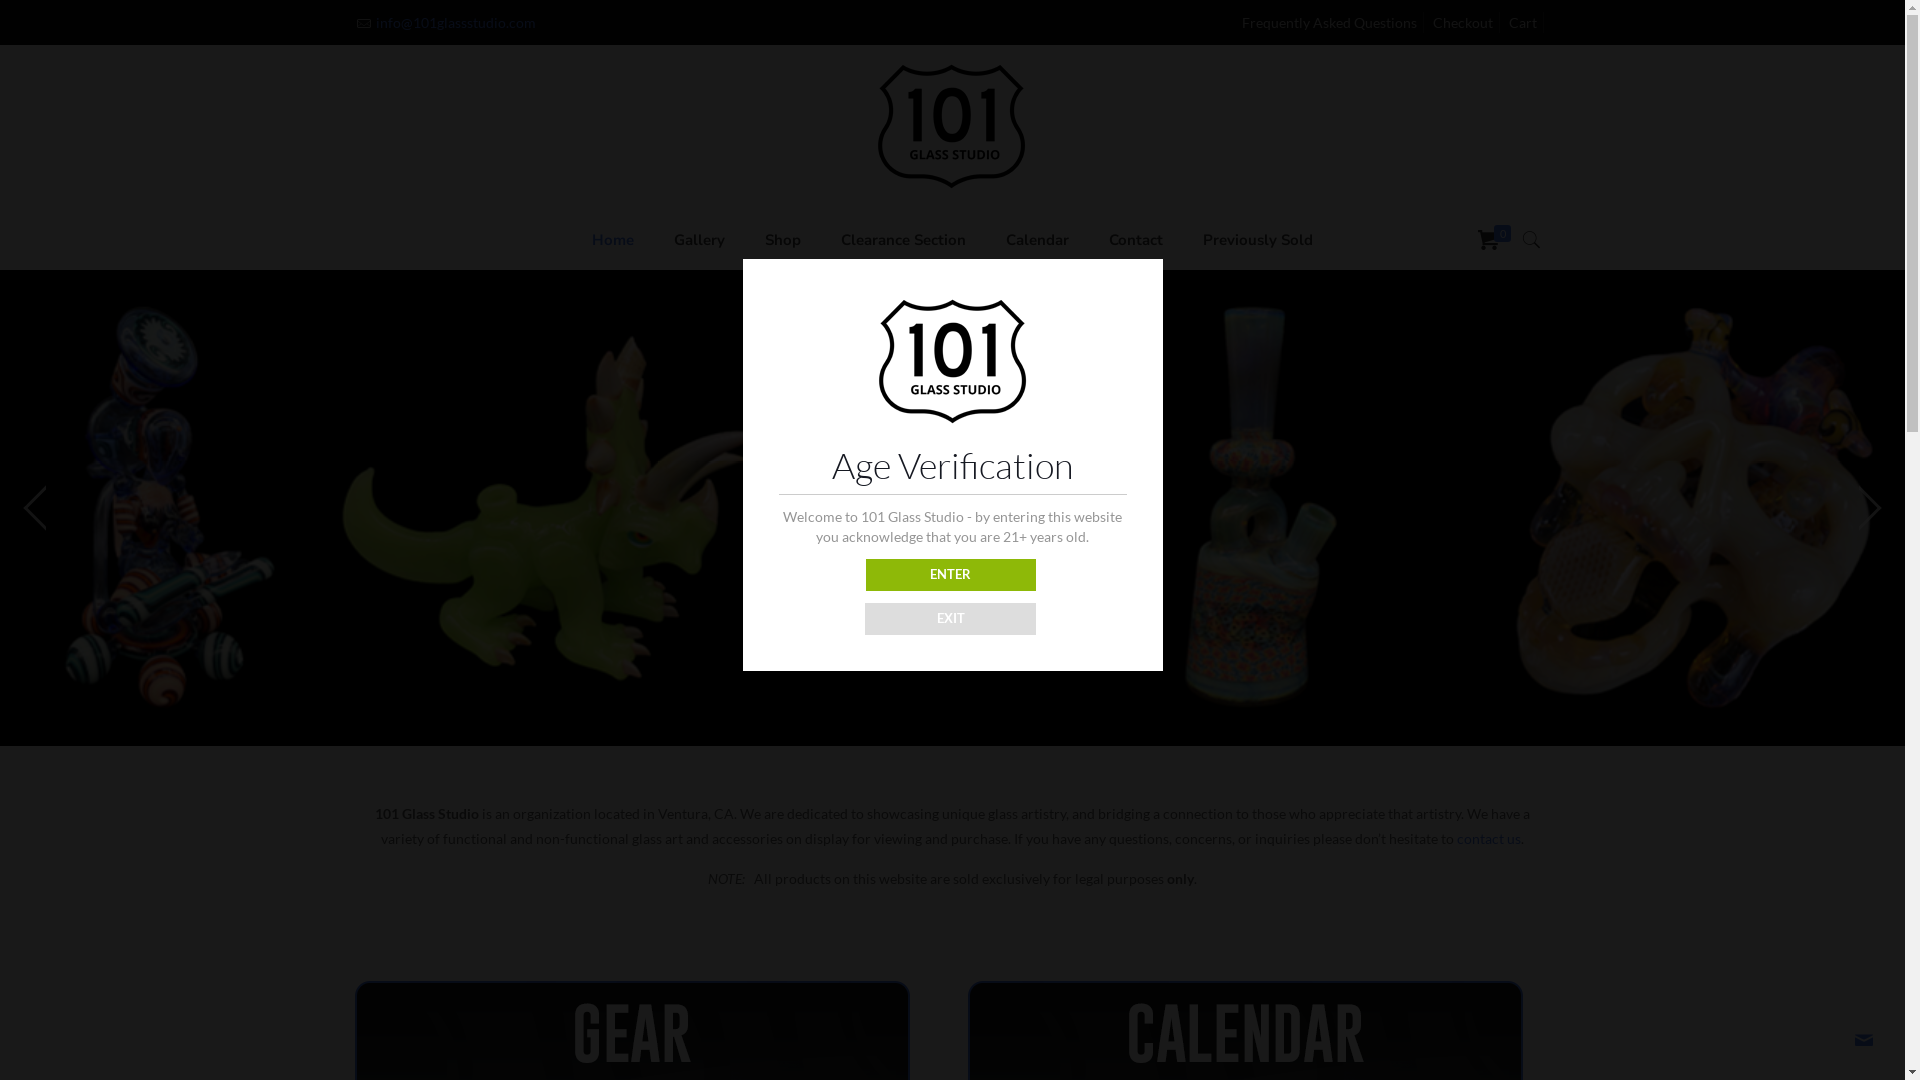 Image resolution: width=1920 pixels, height=1080 pixels. Describe the element at coordinates (952, 575) in the screenshot. I see `ENTER` at that location.